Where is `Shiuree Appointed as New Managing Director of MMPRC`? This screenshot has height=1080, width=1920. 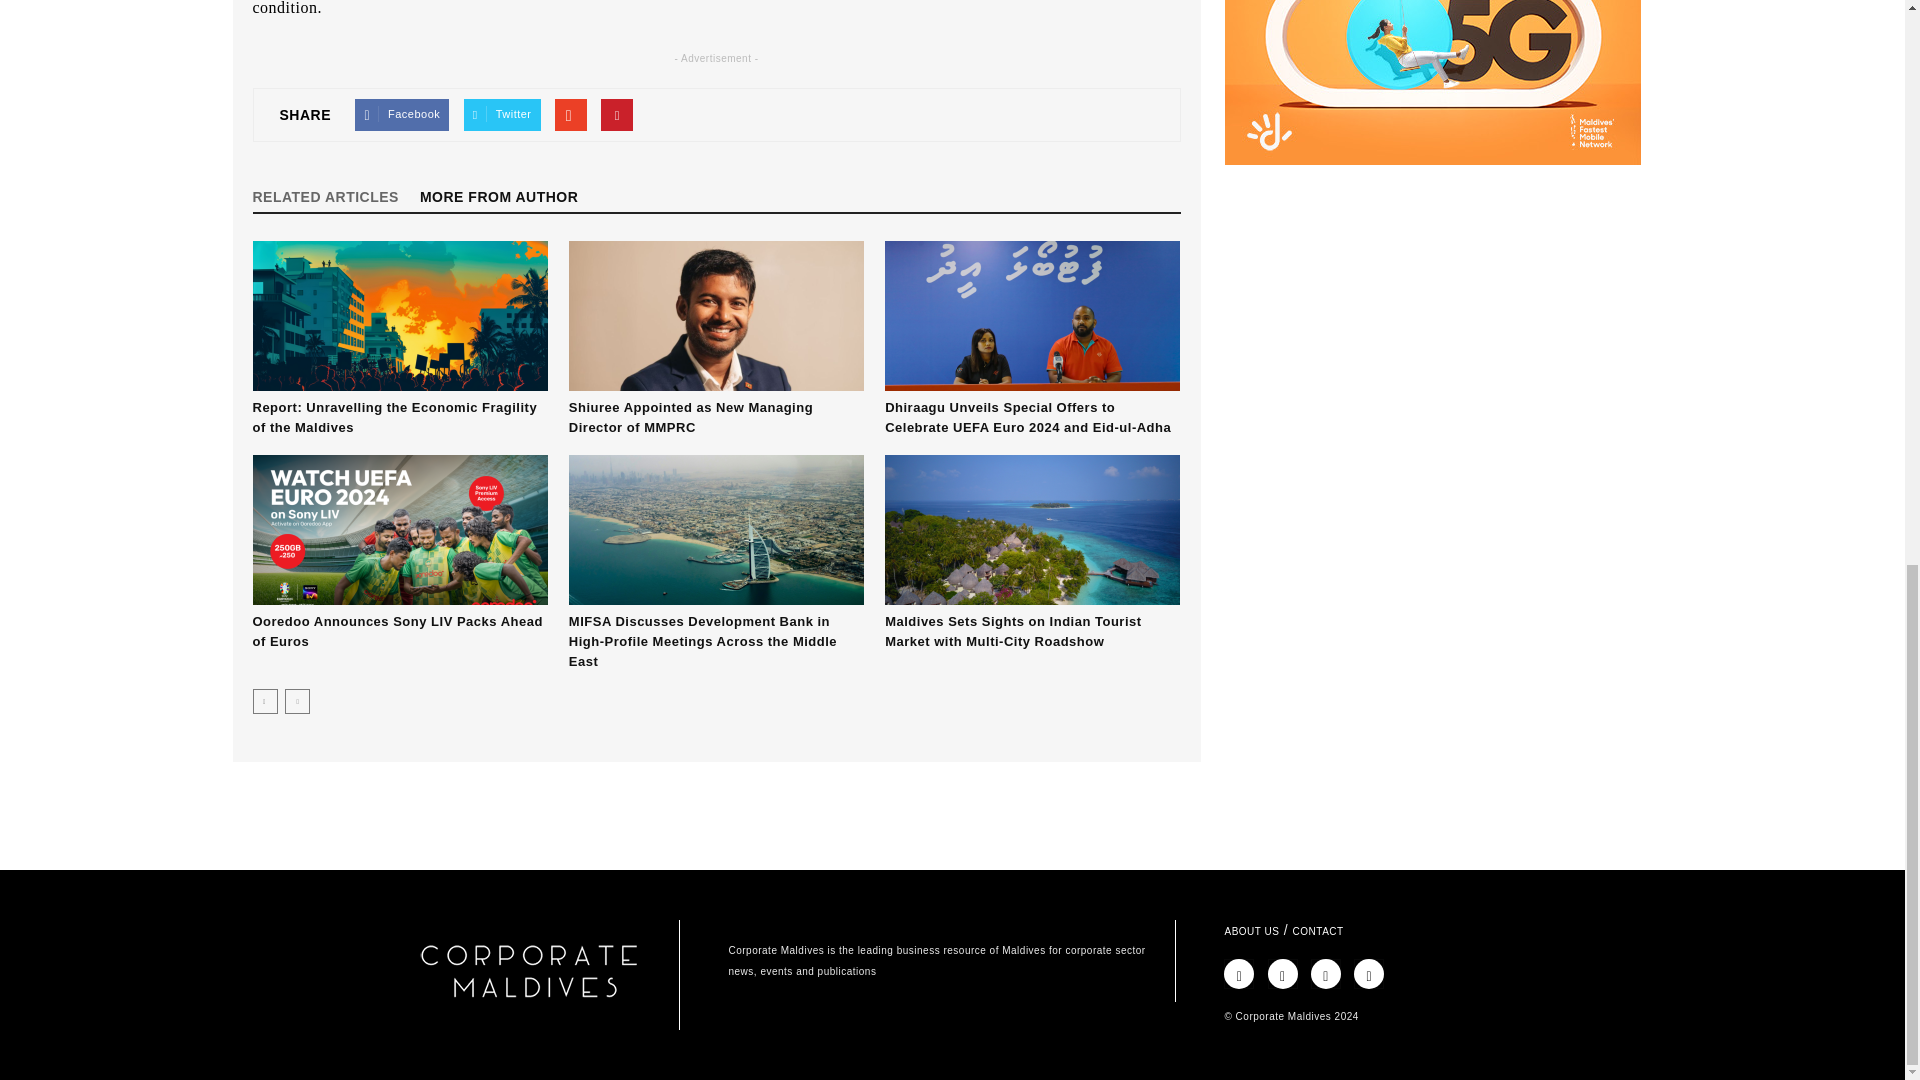
Shiuree Appointed as New Managing Director of MMPRC is located at coordinates (716, 315).